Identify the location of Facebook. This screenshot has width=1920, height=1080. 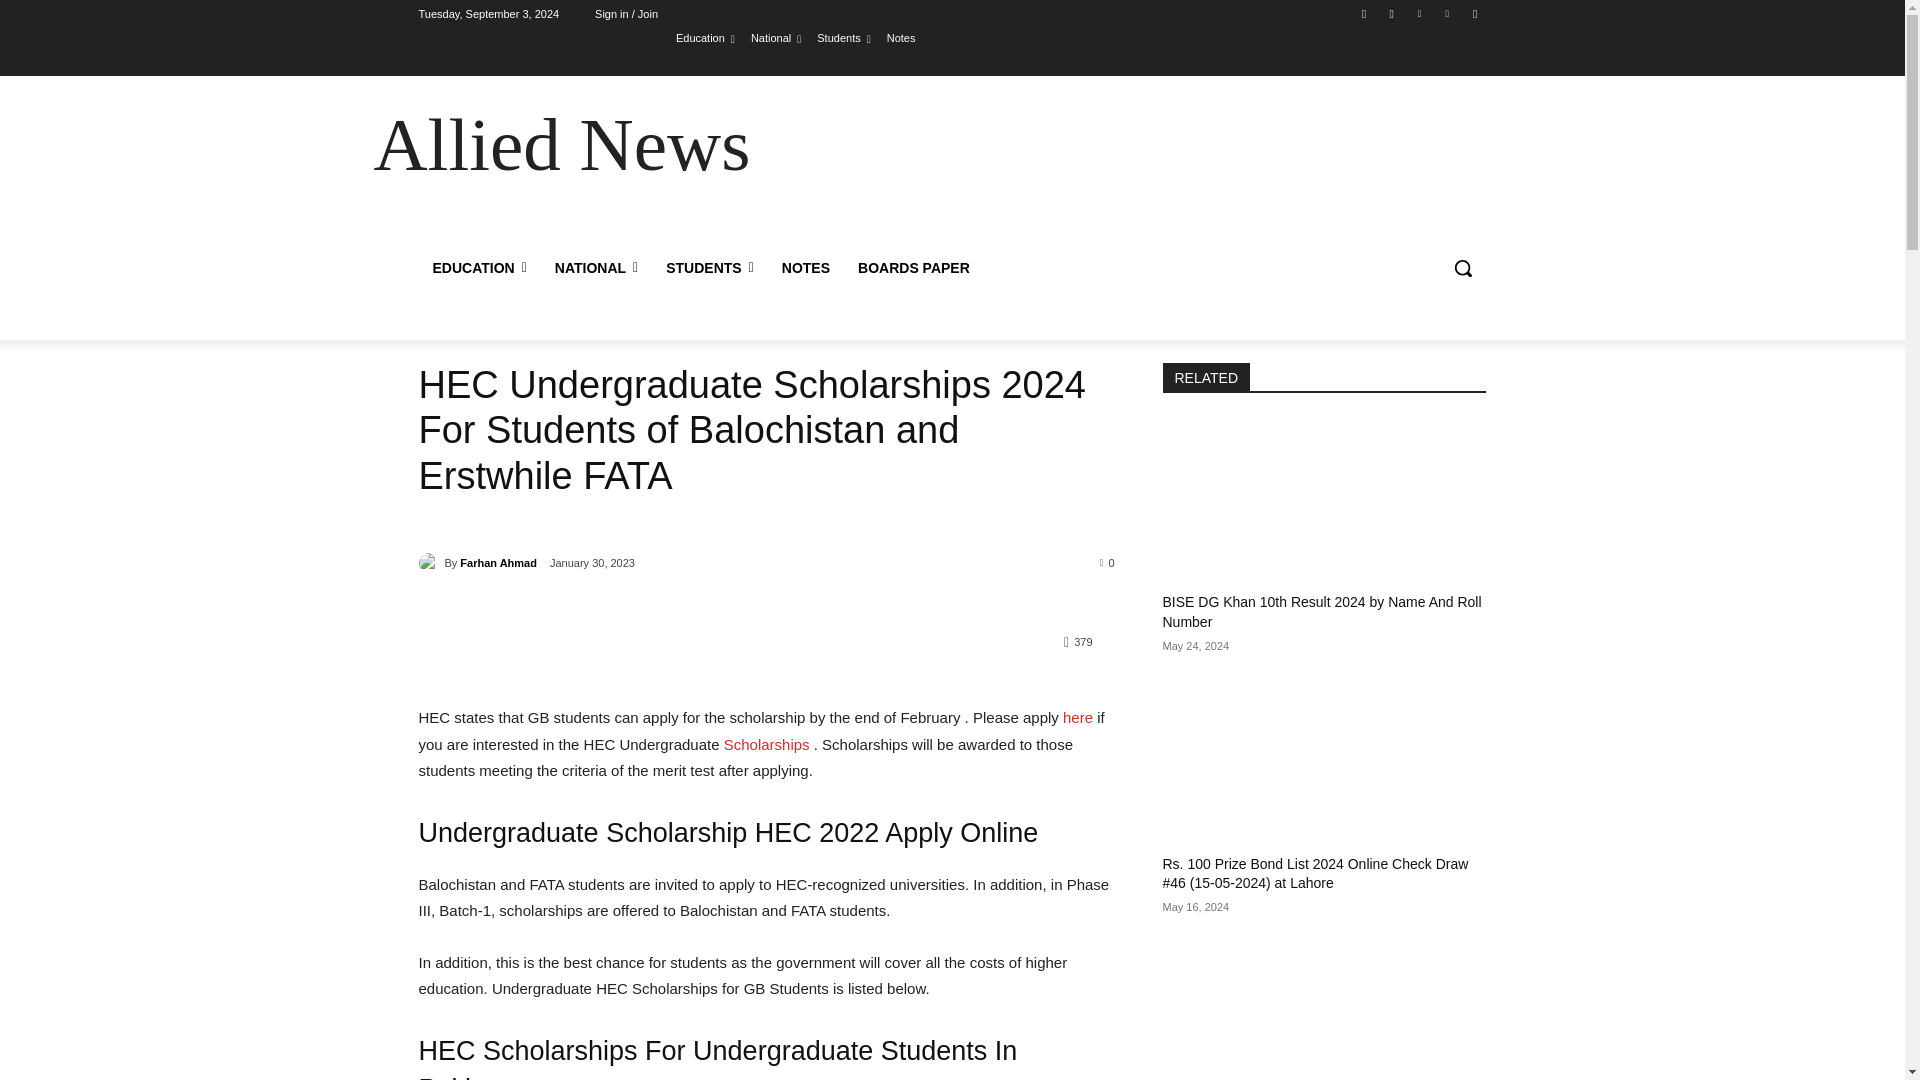
(1364, 13).